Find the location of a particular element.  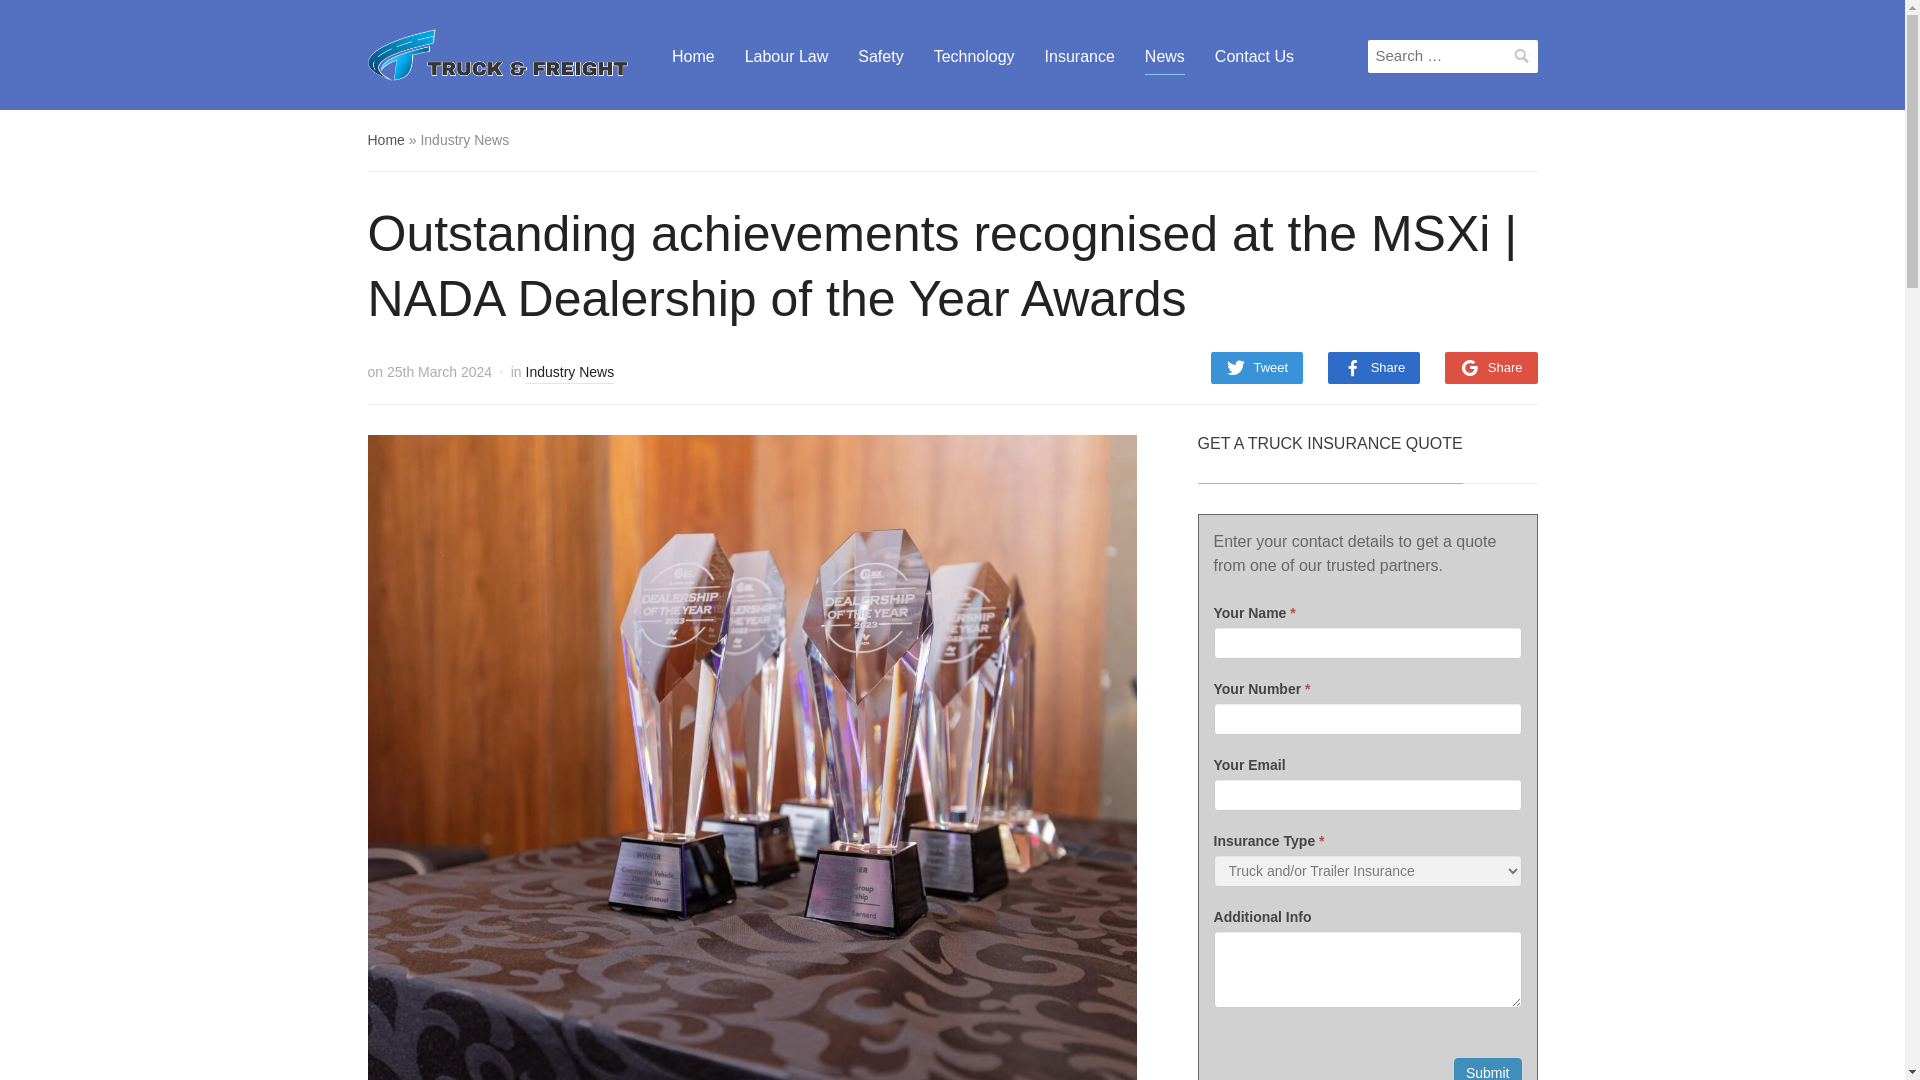

Submit is located at coordinates (1488, 1069).